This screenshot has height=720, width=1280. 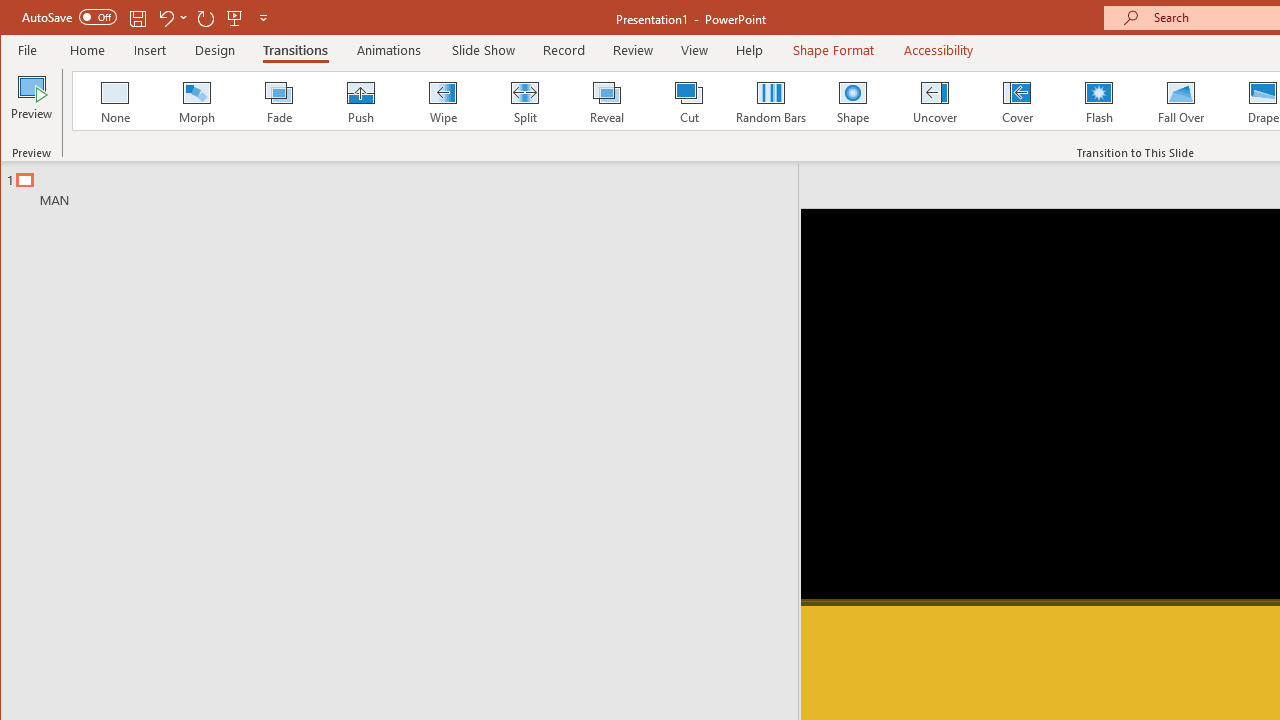 I want to click on Shape, so click(x=852, y=100).